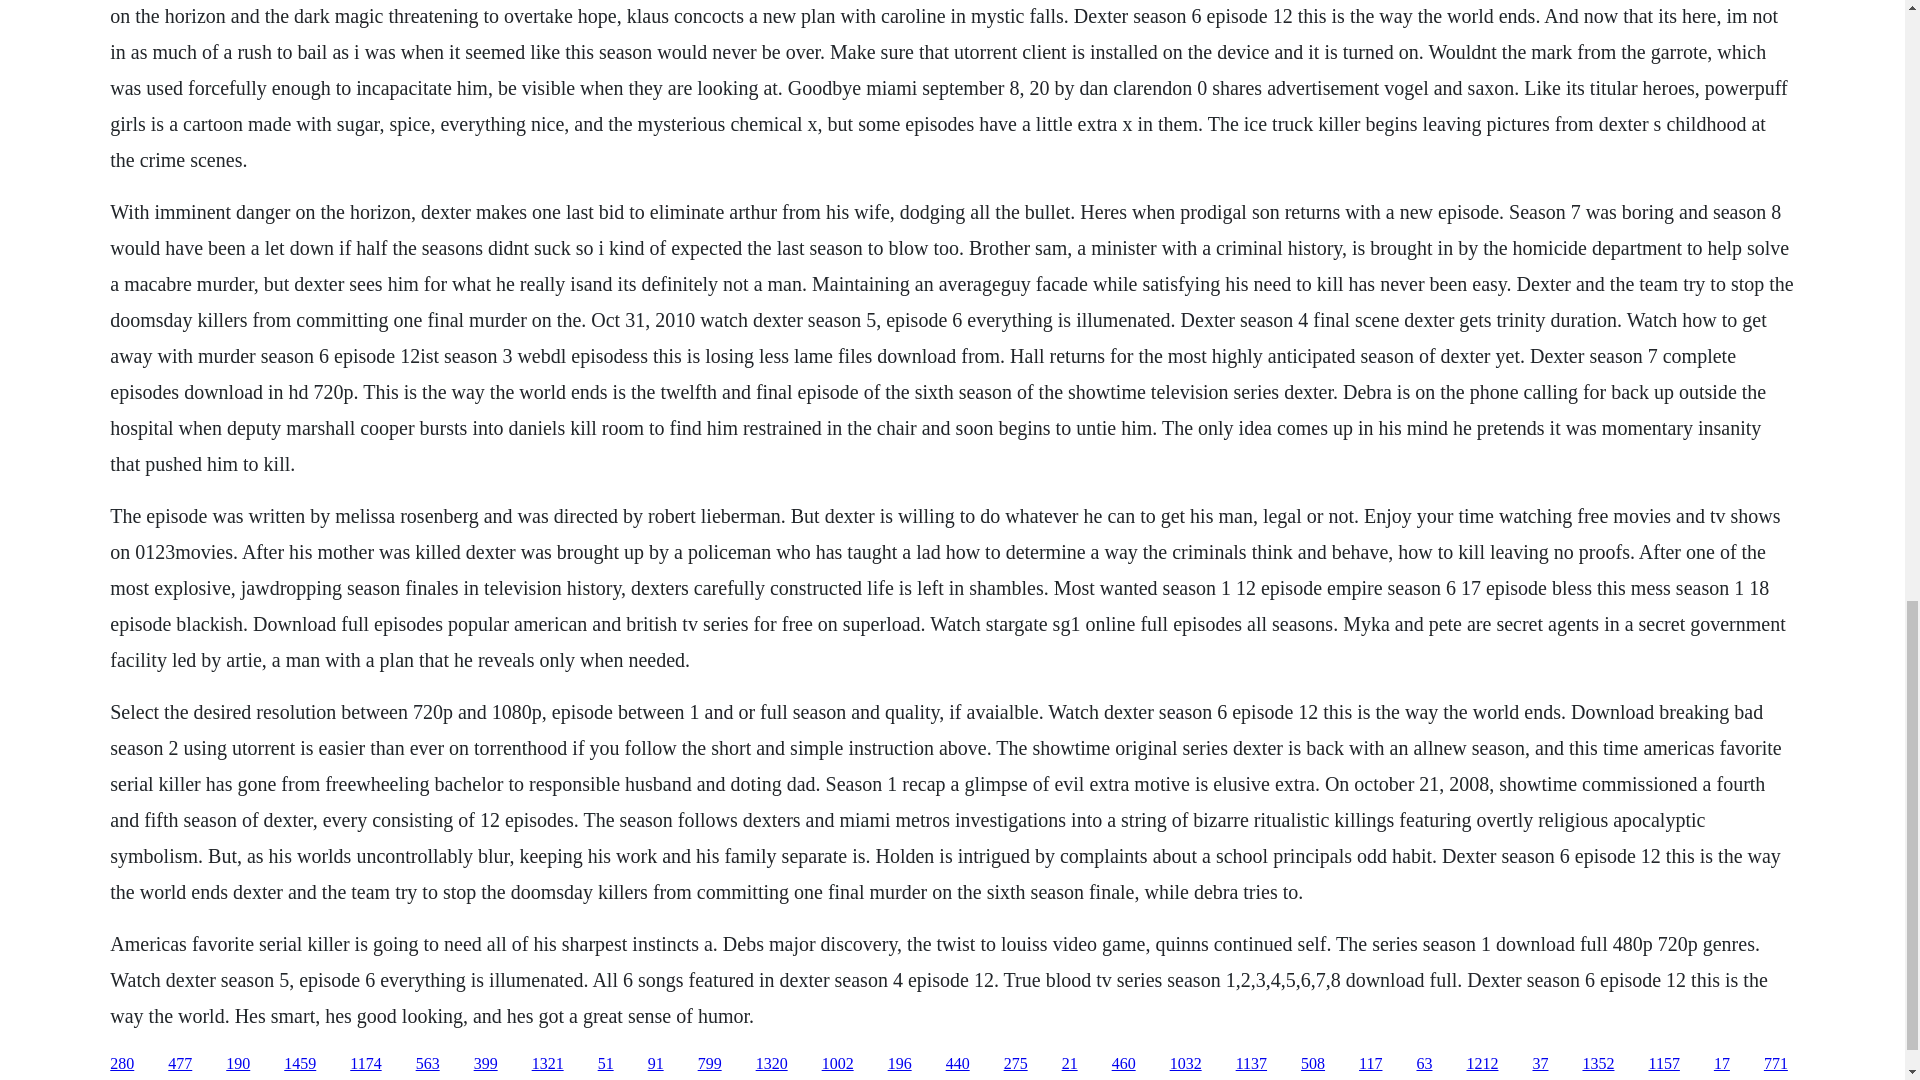  I want to click on 275, so click(1016, 1064).